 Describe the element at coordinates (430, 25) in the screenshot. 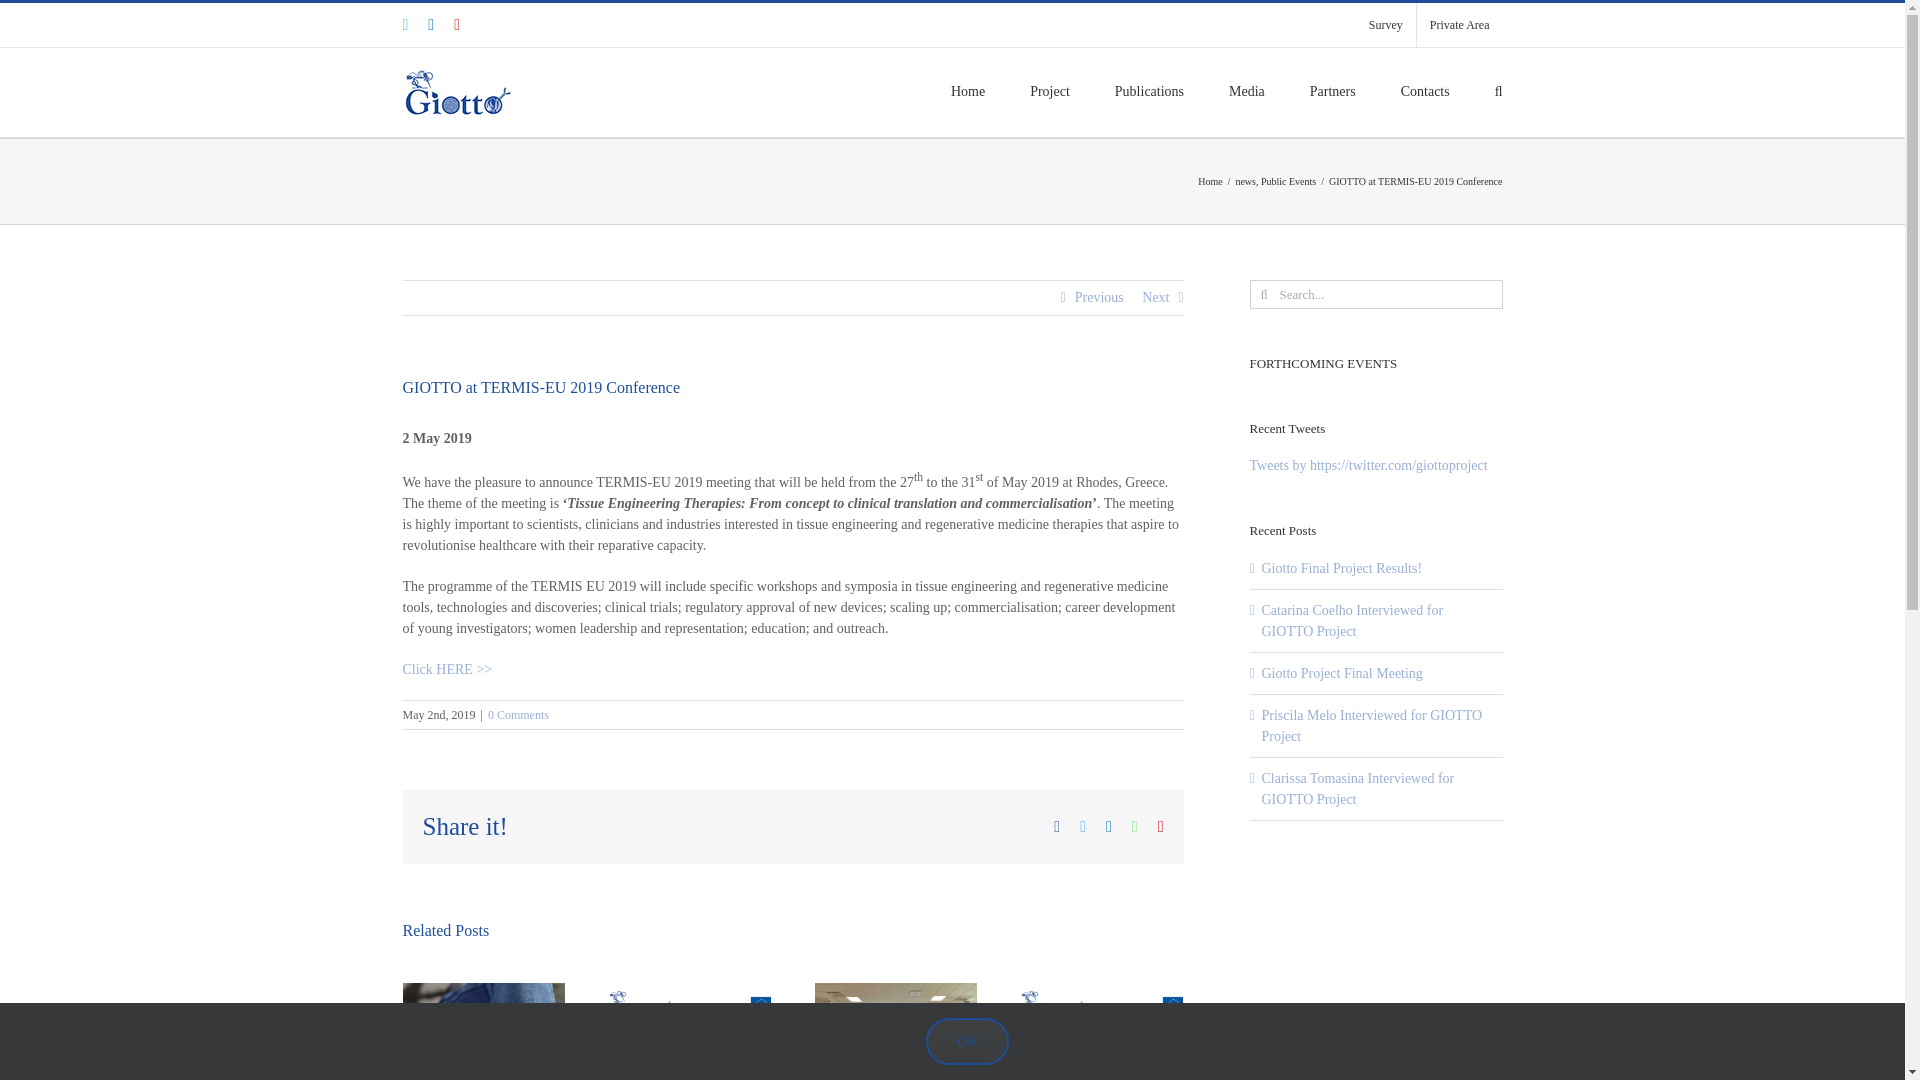

I see `LinkedIn` at that location.